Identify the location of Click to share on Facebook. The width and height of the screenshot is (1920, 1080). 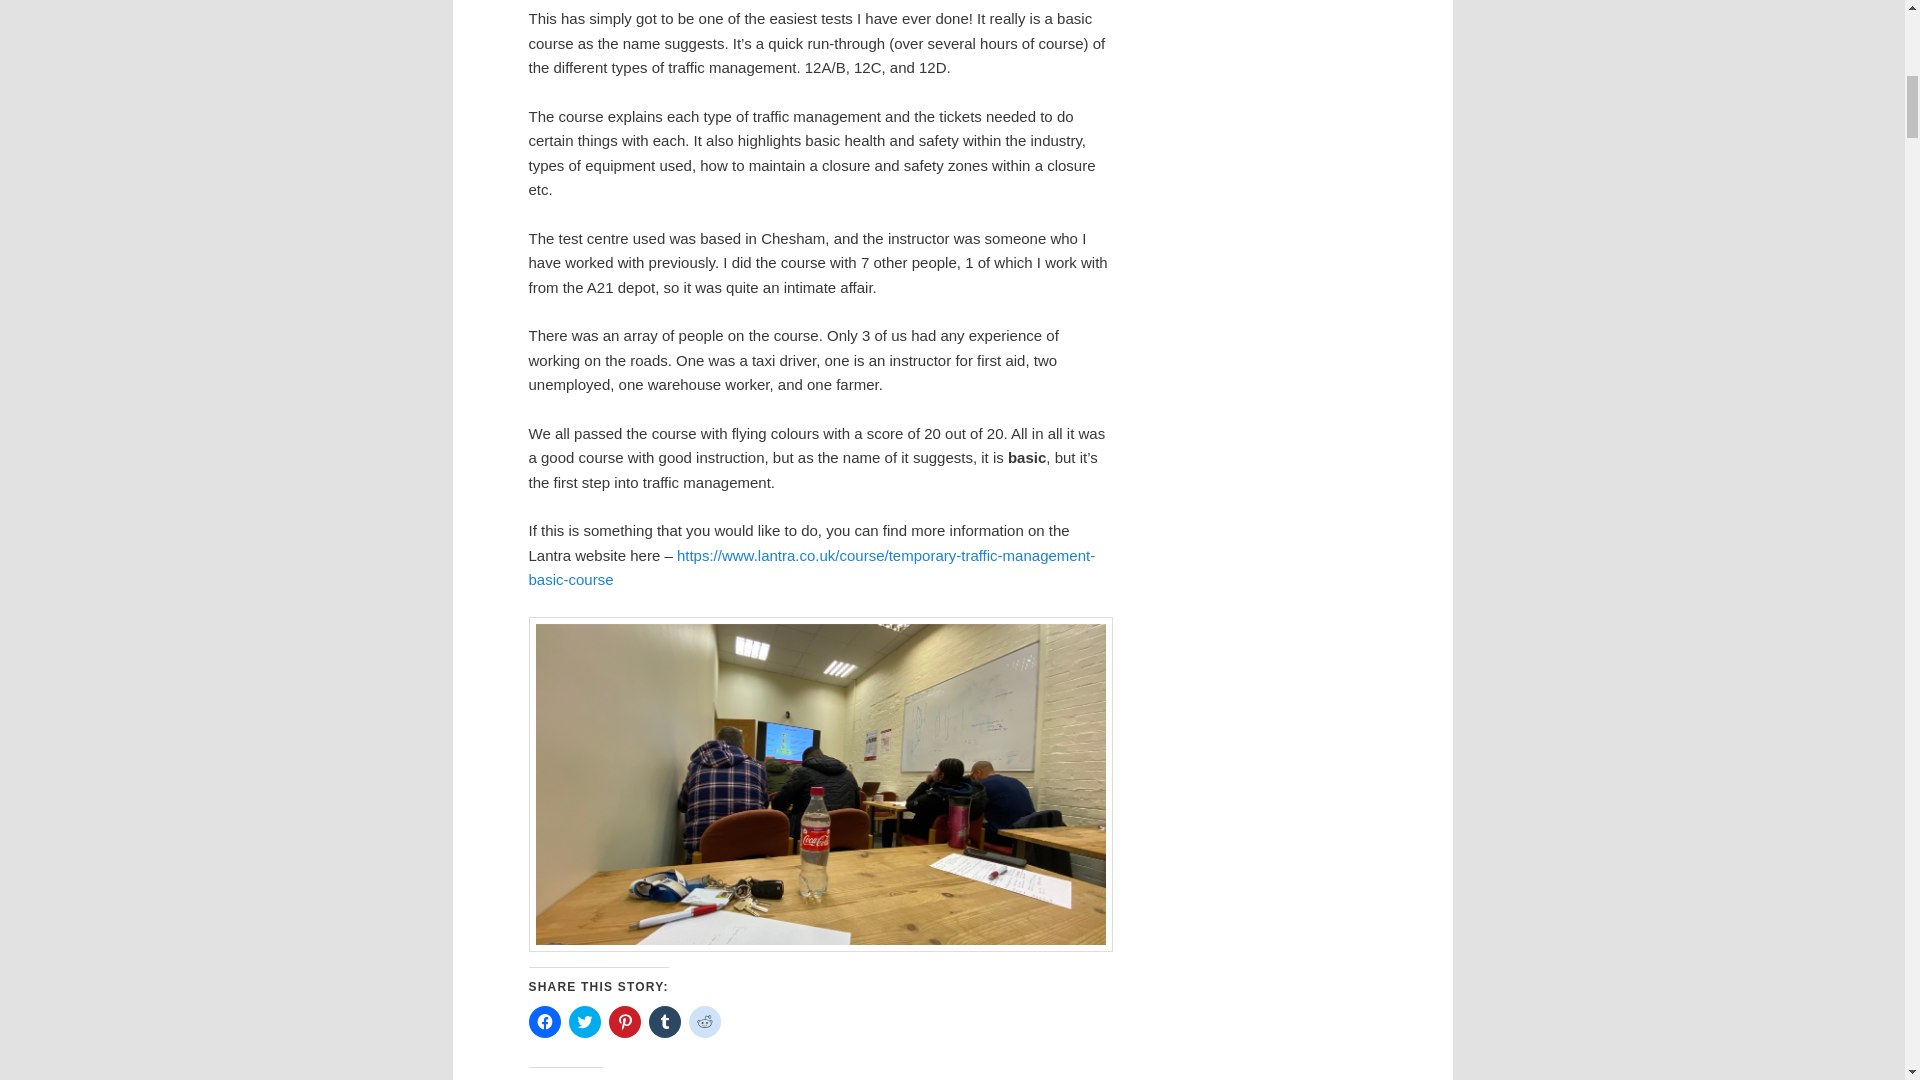
(544, 1021).